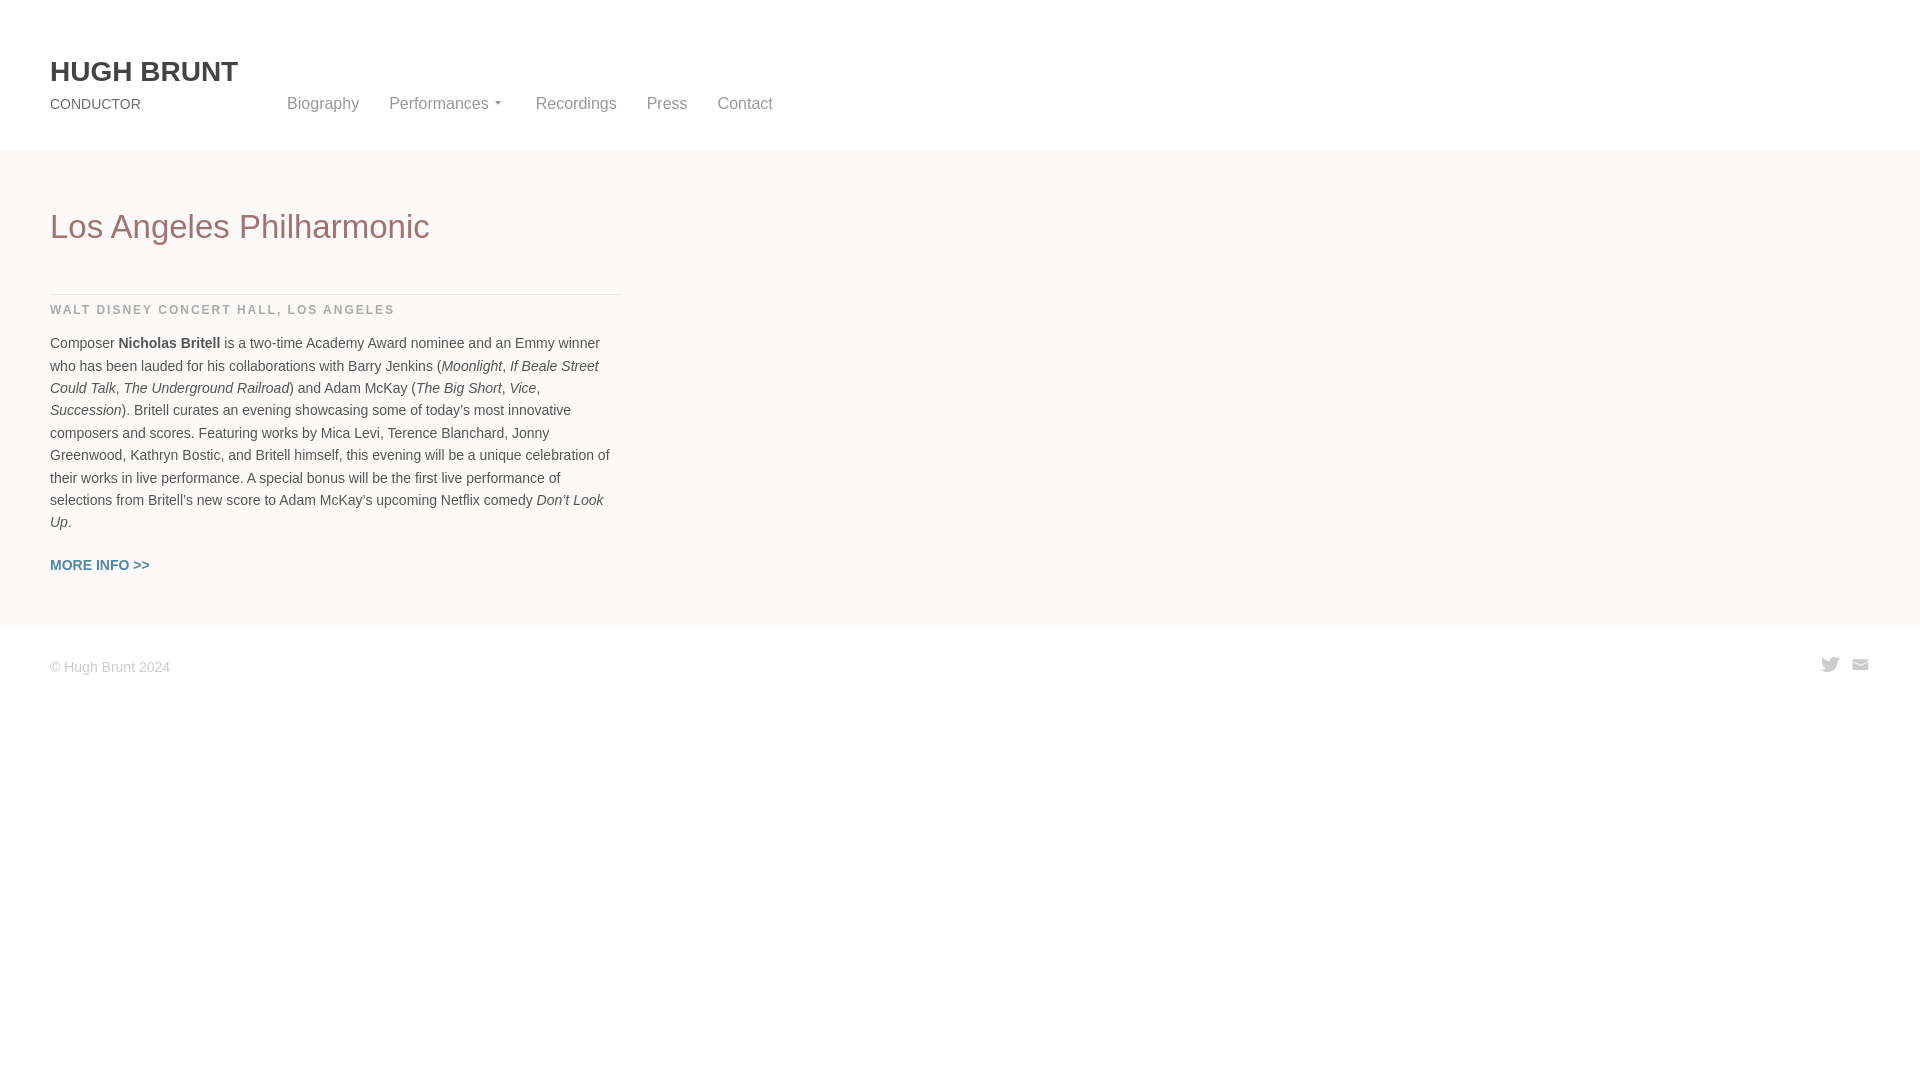  I want to click on Performances, so click(445, 104).